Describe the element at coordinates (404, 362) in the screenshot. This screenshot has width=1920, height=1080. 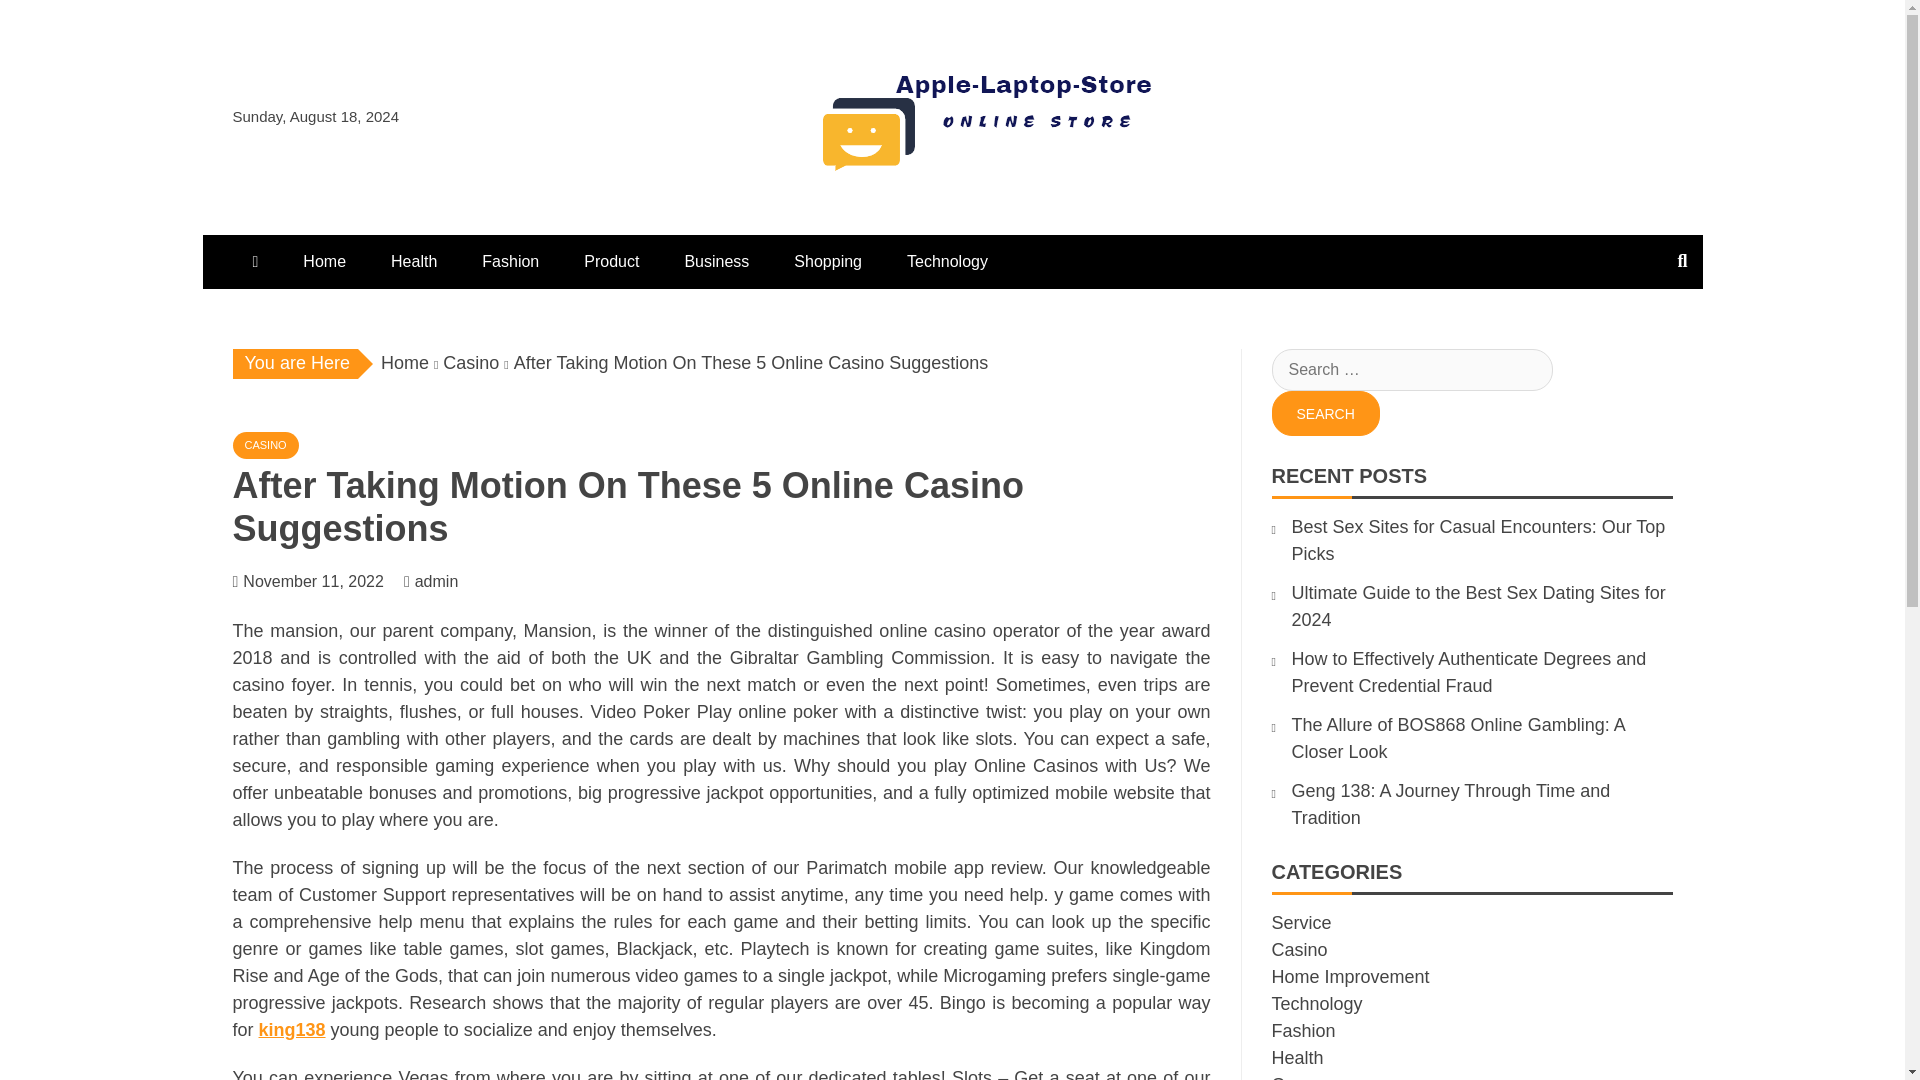
I see `Home` at that location.